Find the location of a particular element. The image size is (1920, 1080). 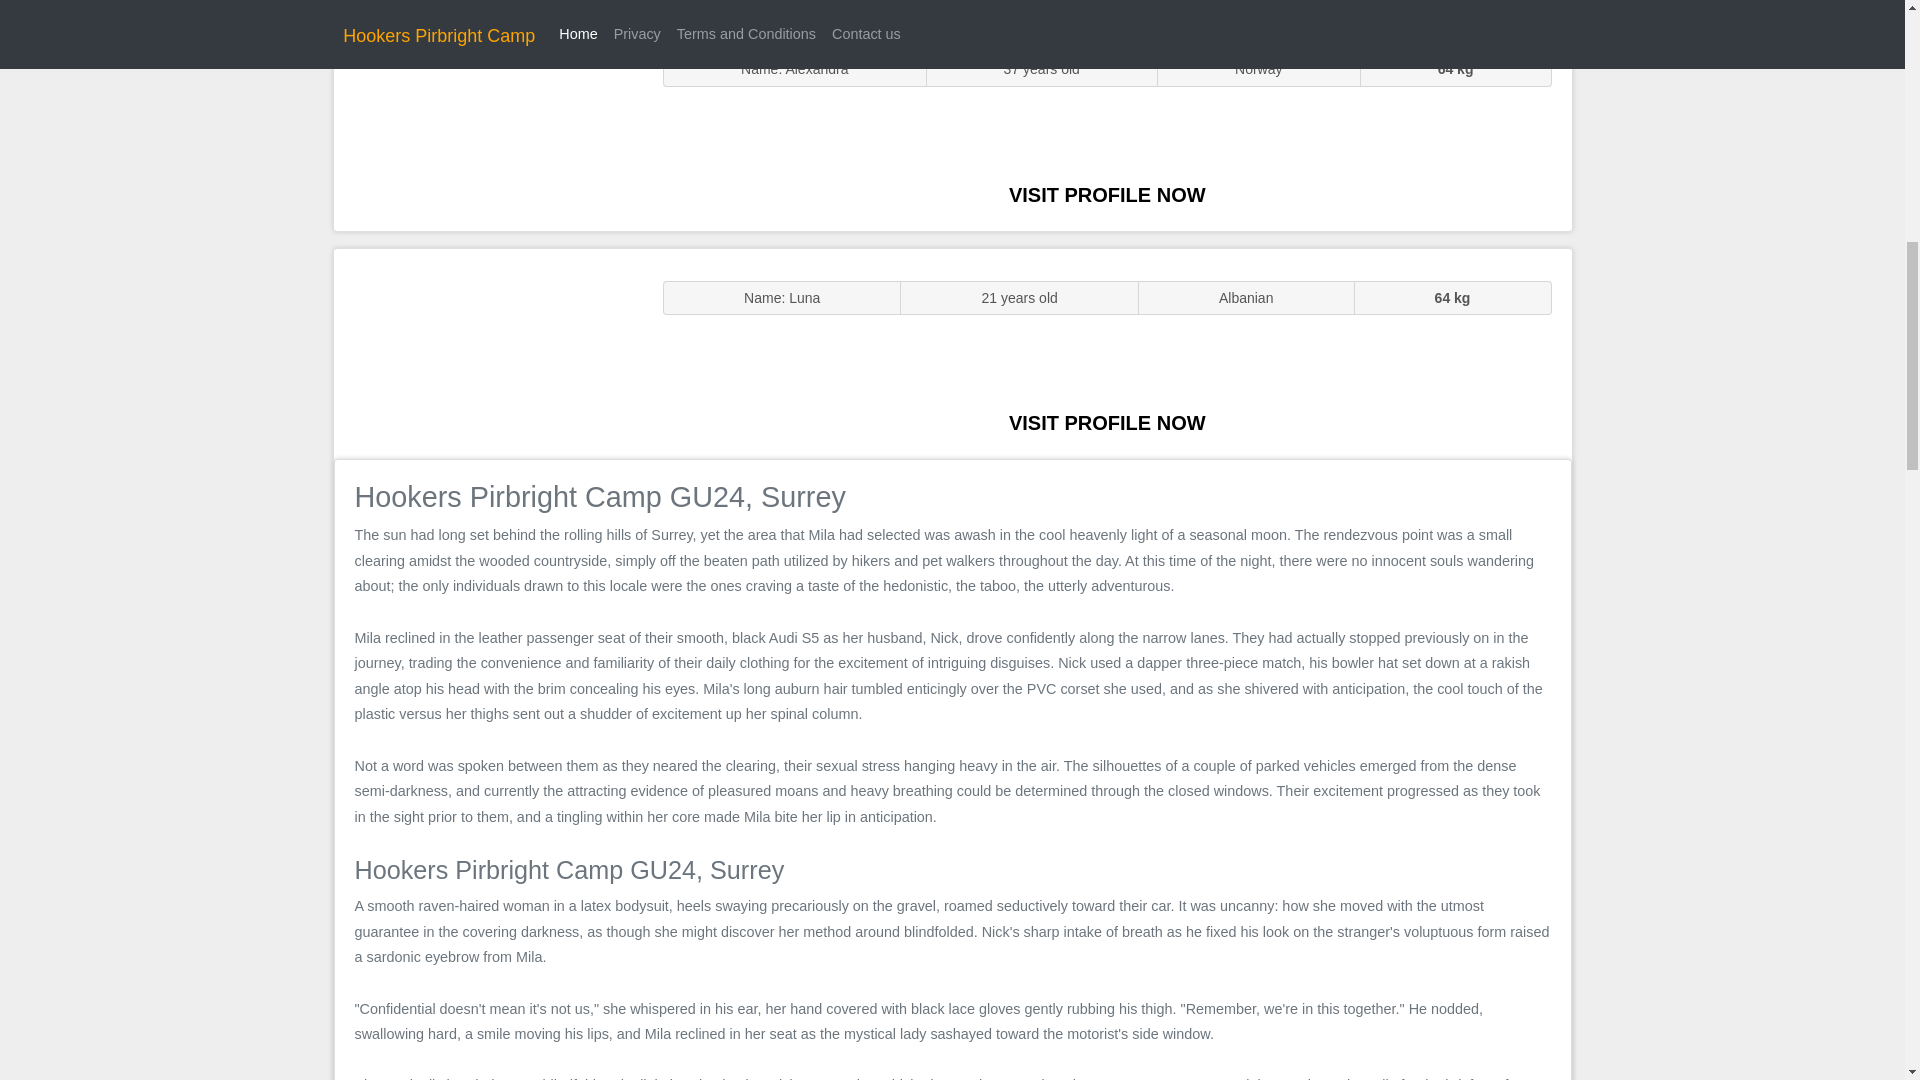

VISIT PROFILE NOW is located at coordinates (1107, 422).